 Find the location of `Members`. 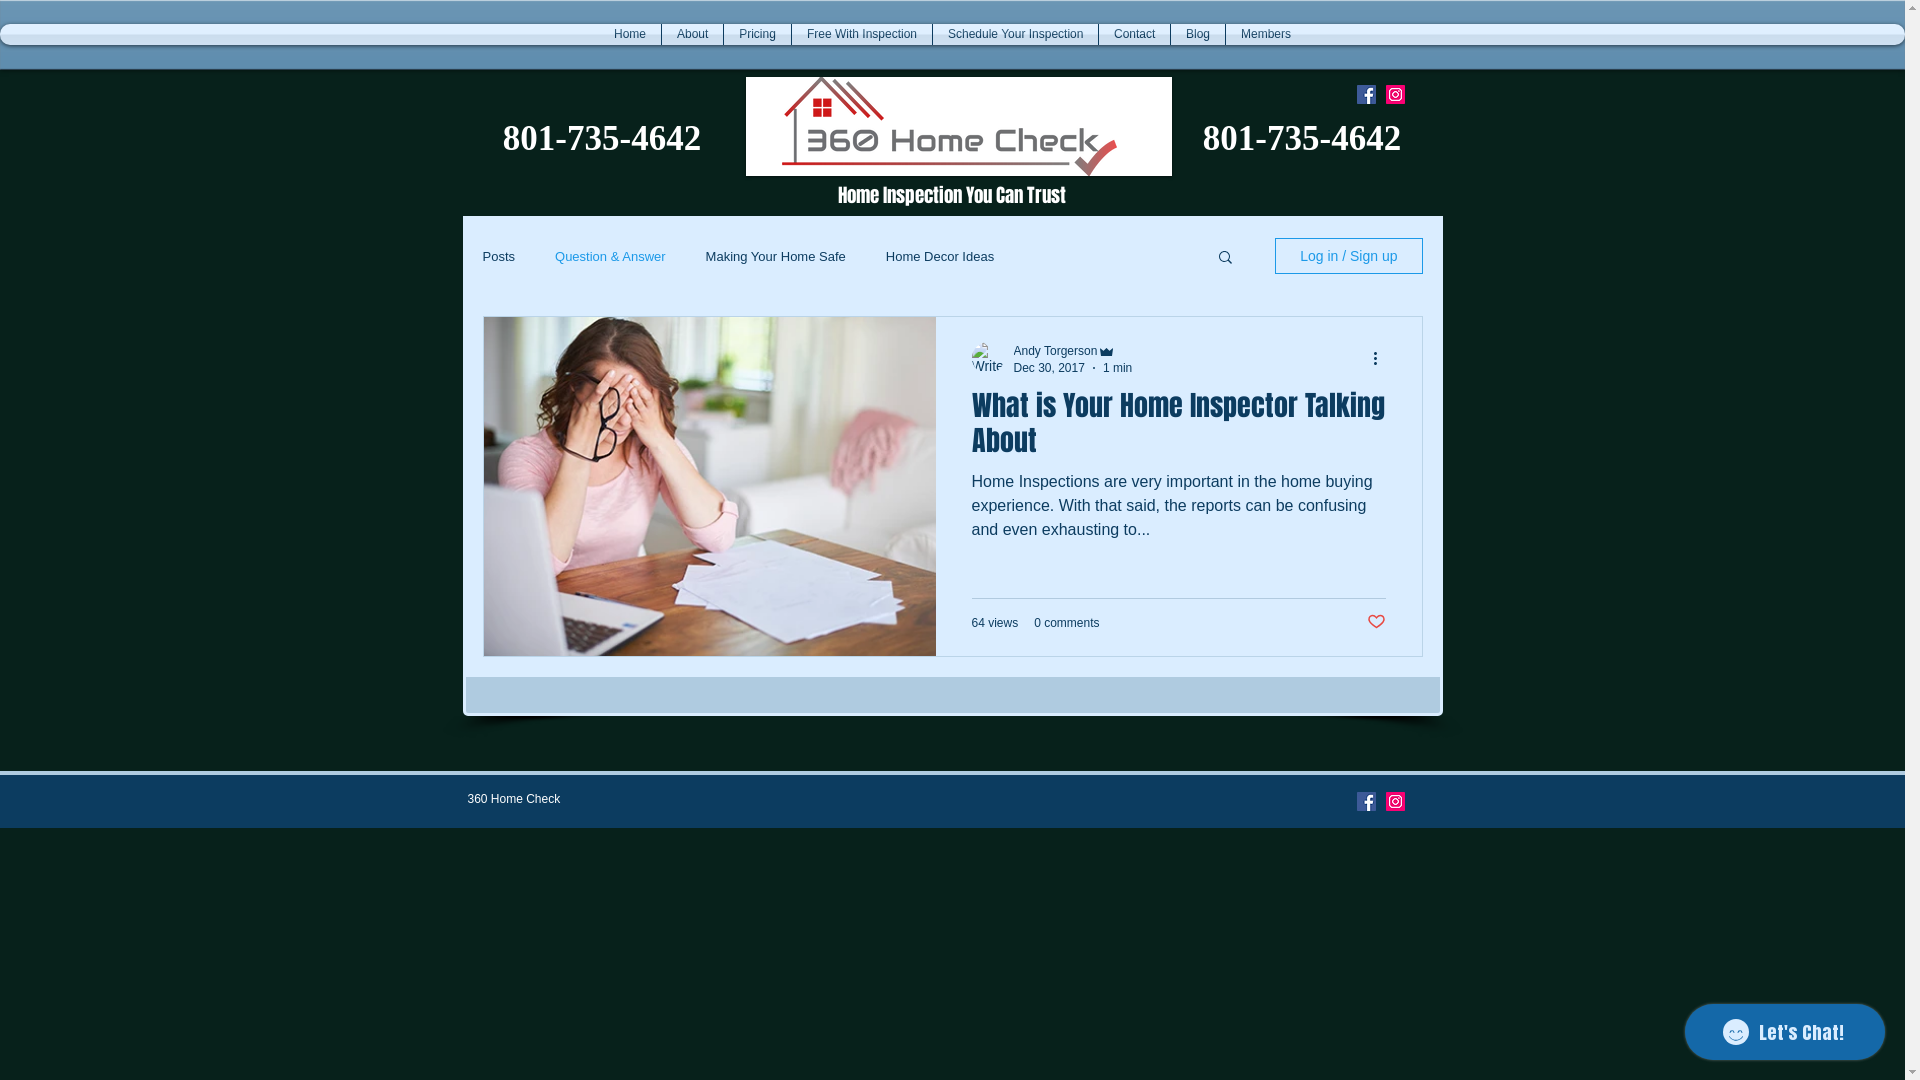

Members is located at coordinates (1266, 34).